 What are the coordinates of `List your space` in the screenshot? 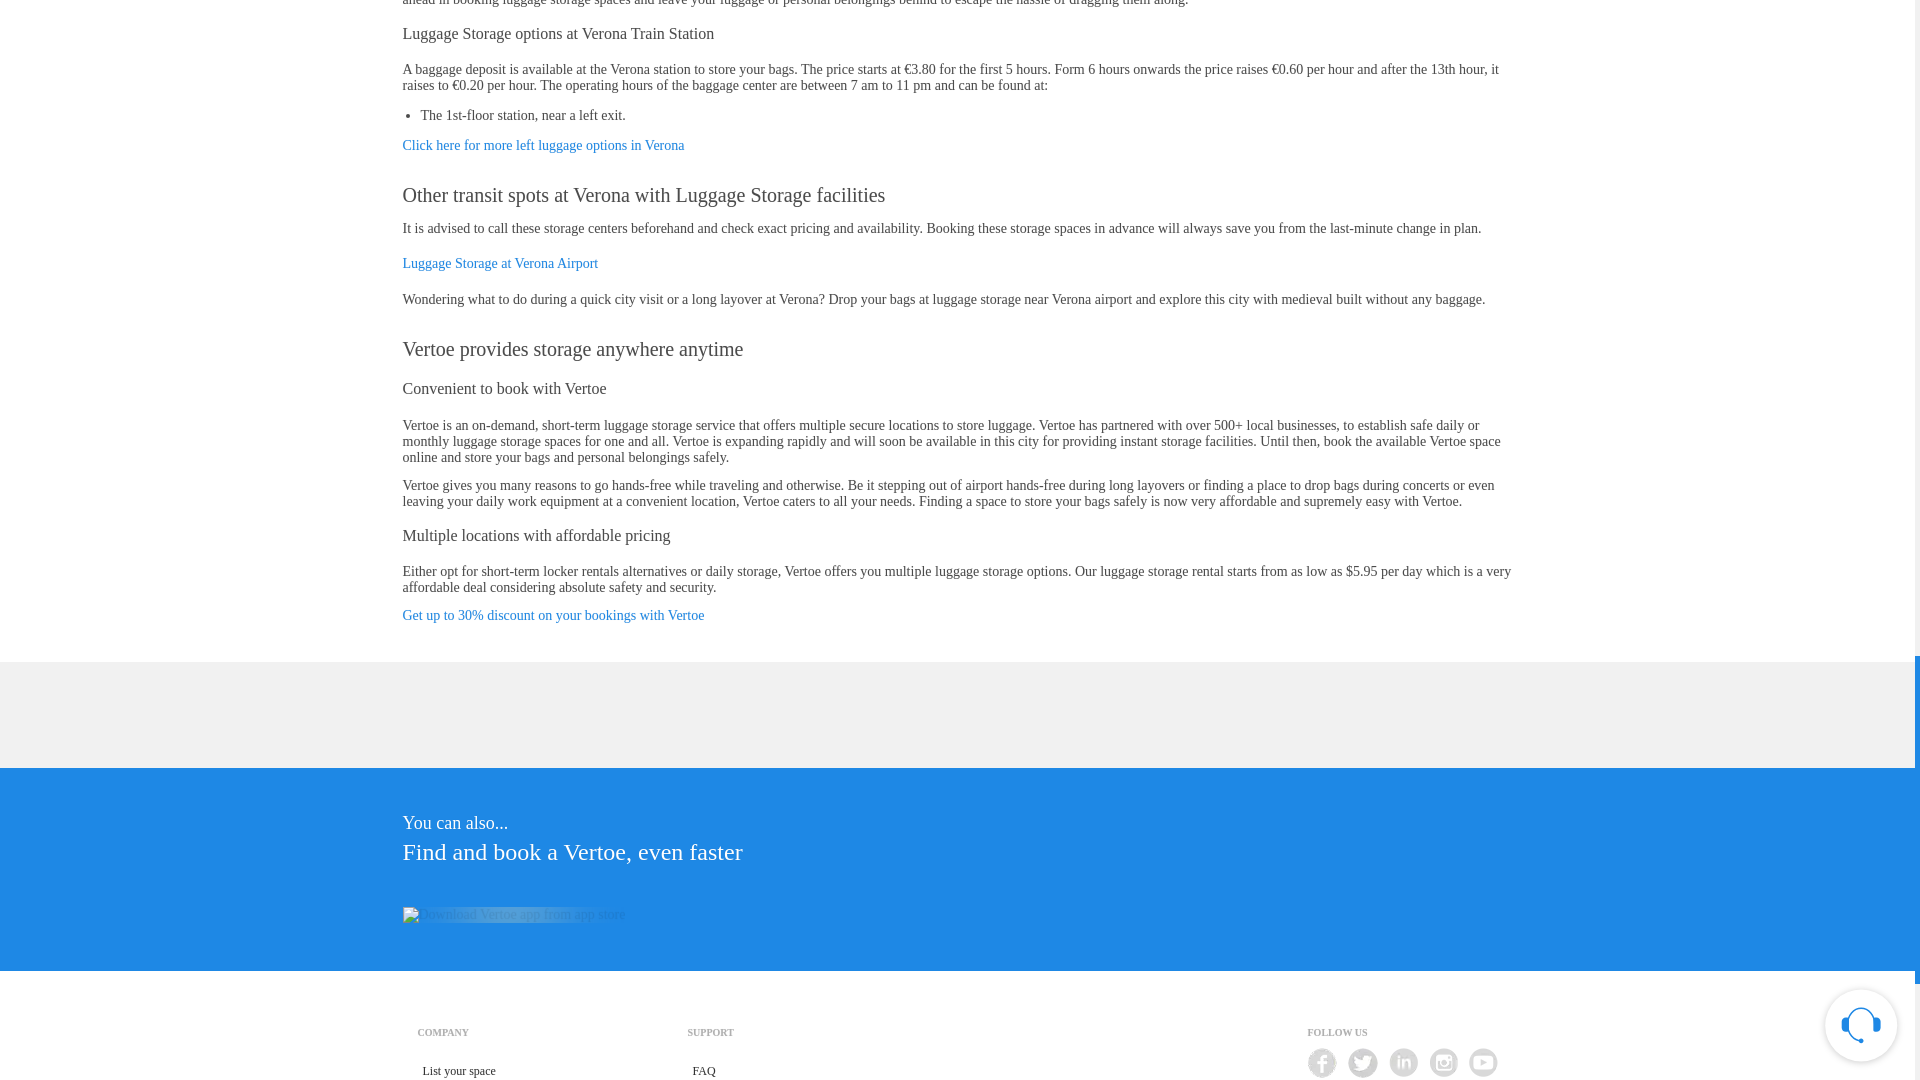 It's located at (460, 1066).